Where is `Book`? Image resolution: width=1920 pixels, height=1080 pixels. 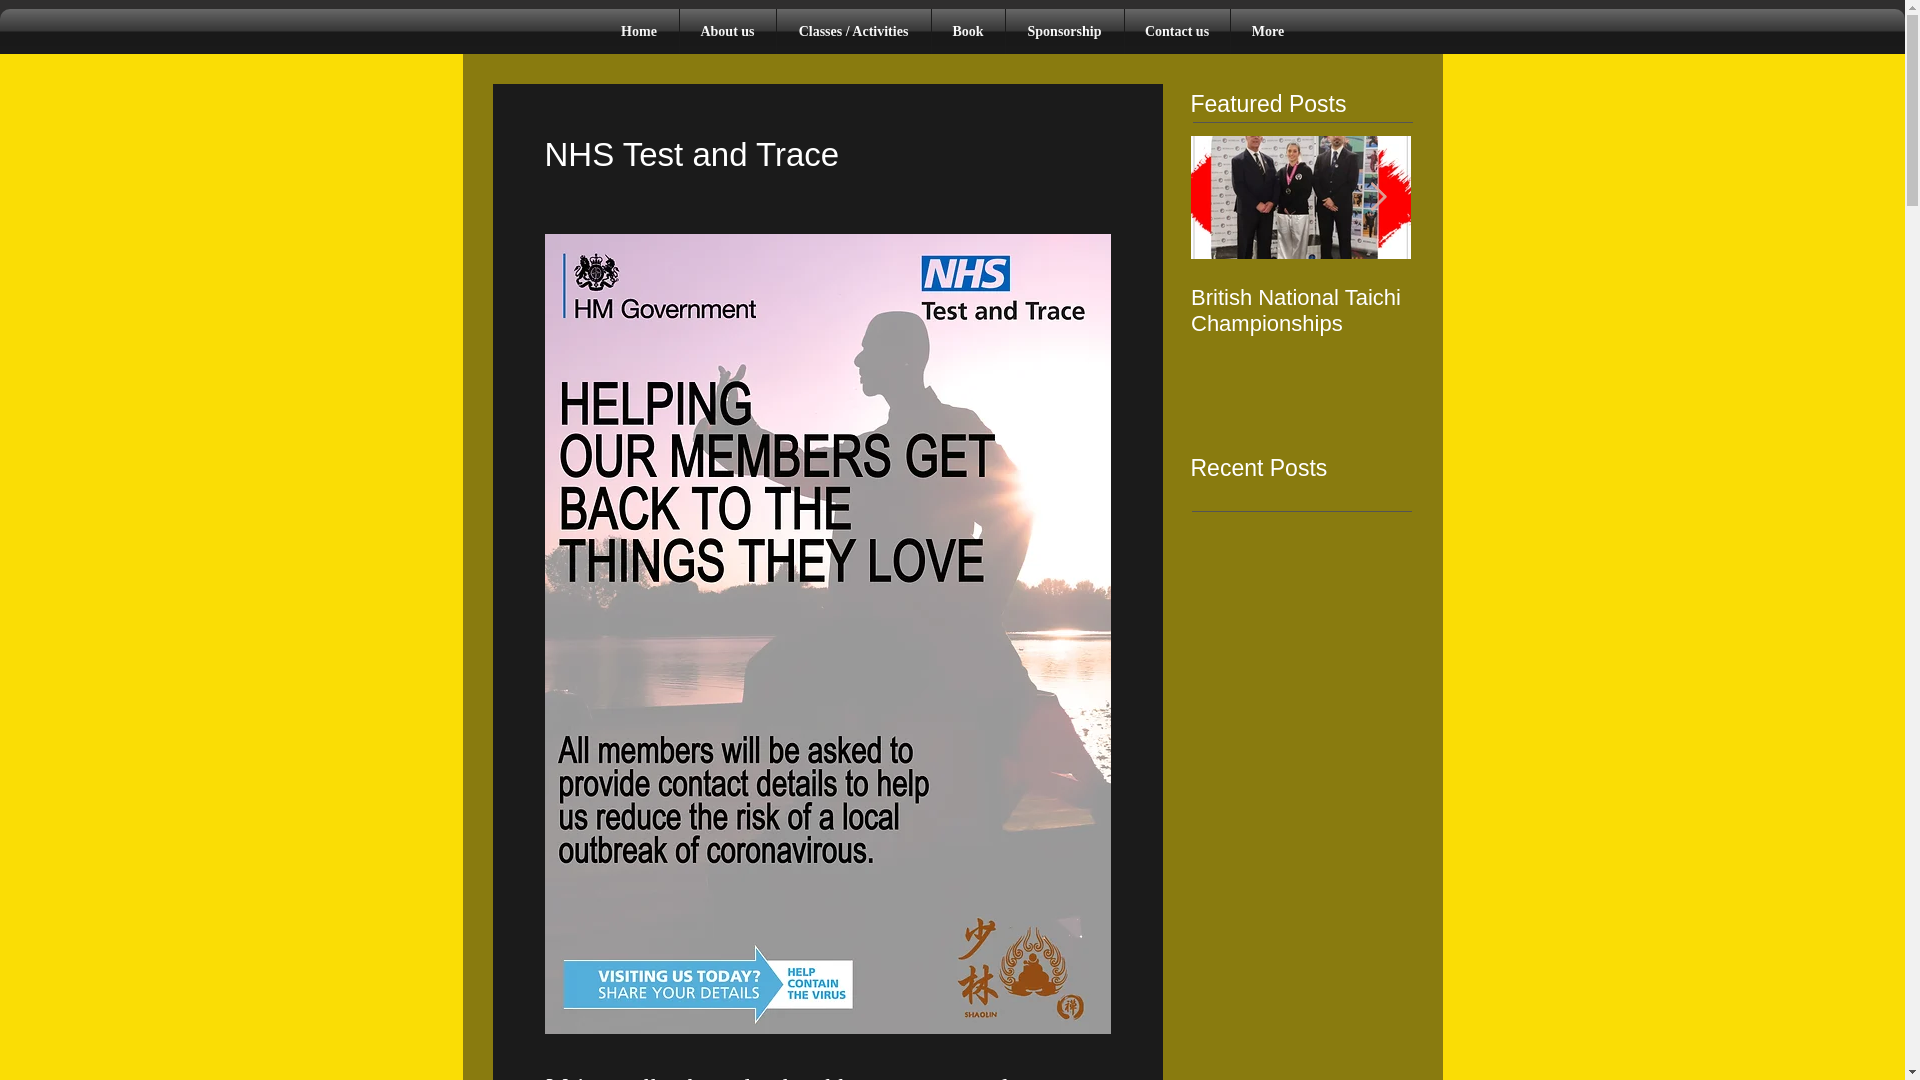 Book is located at coordinates (968, 31).